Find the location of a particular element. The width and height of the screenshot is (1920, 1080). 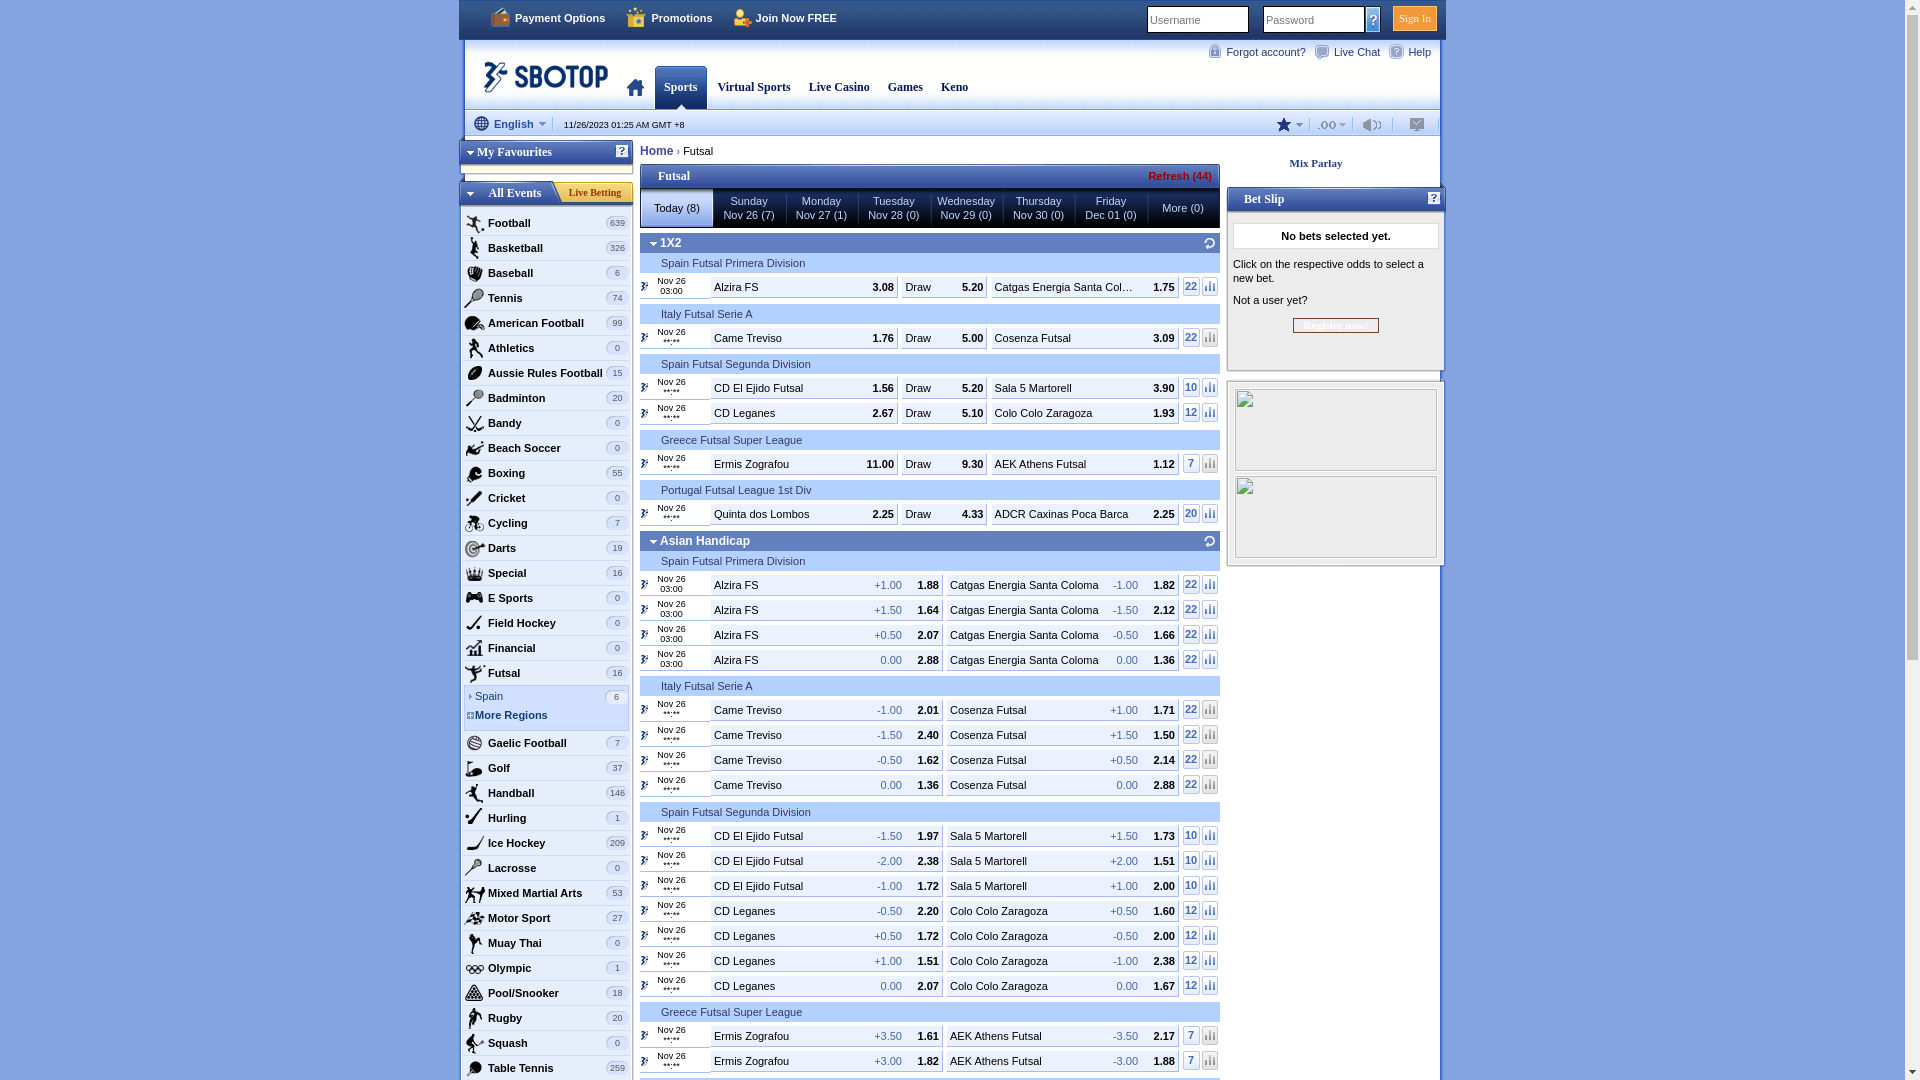

Ice Hockey
209 is located at coordinates (546, 843).